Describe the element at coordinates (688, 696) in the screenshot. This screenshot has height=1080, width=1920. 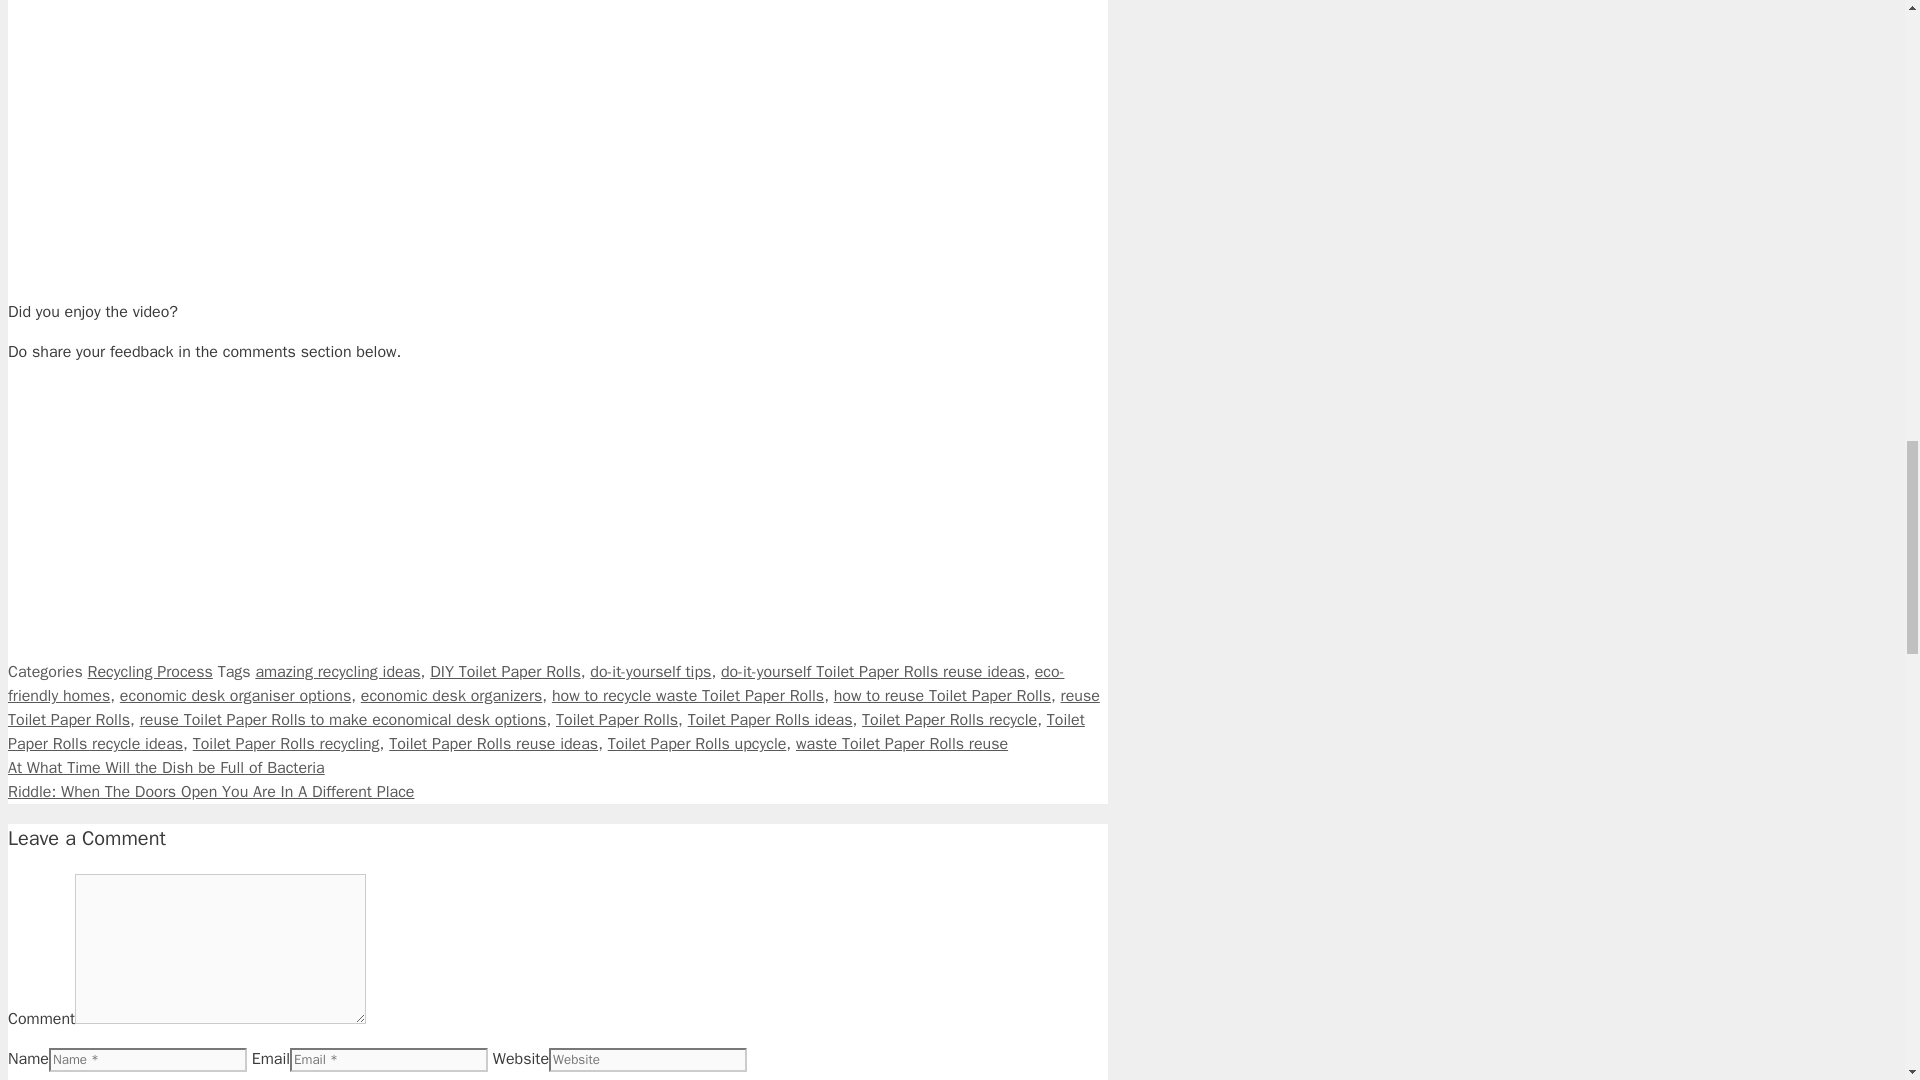
I see `how to recycle waste Toilet Paper Rolls` at that location.